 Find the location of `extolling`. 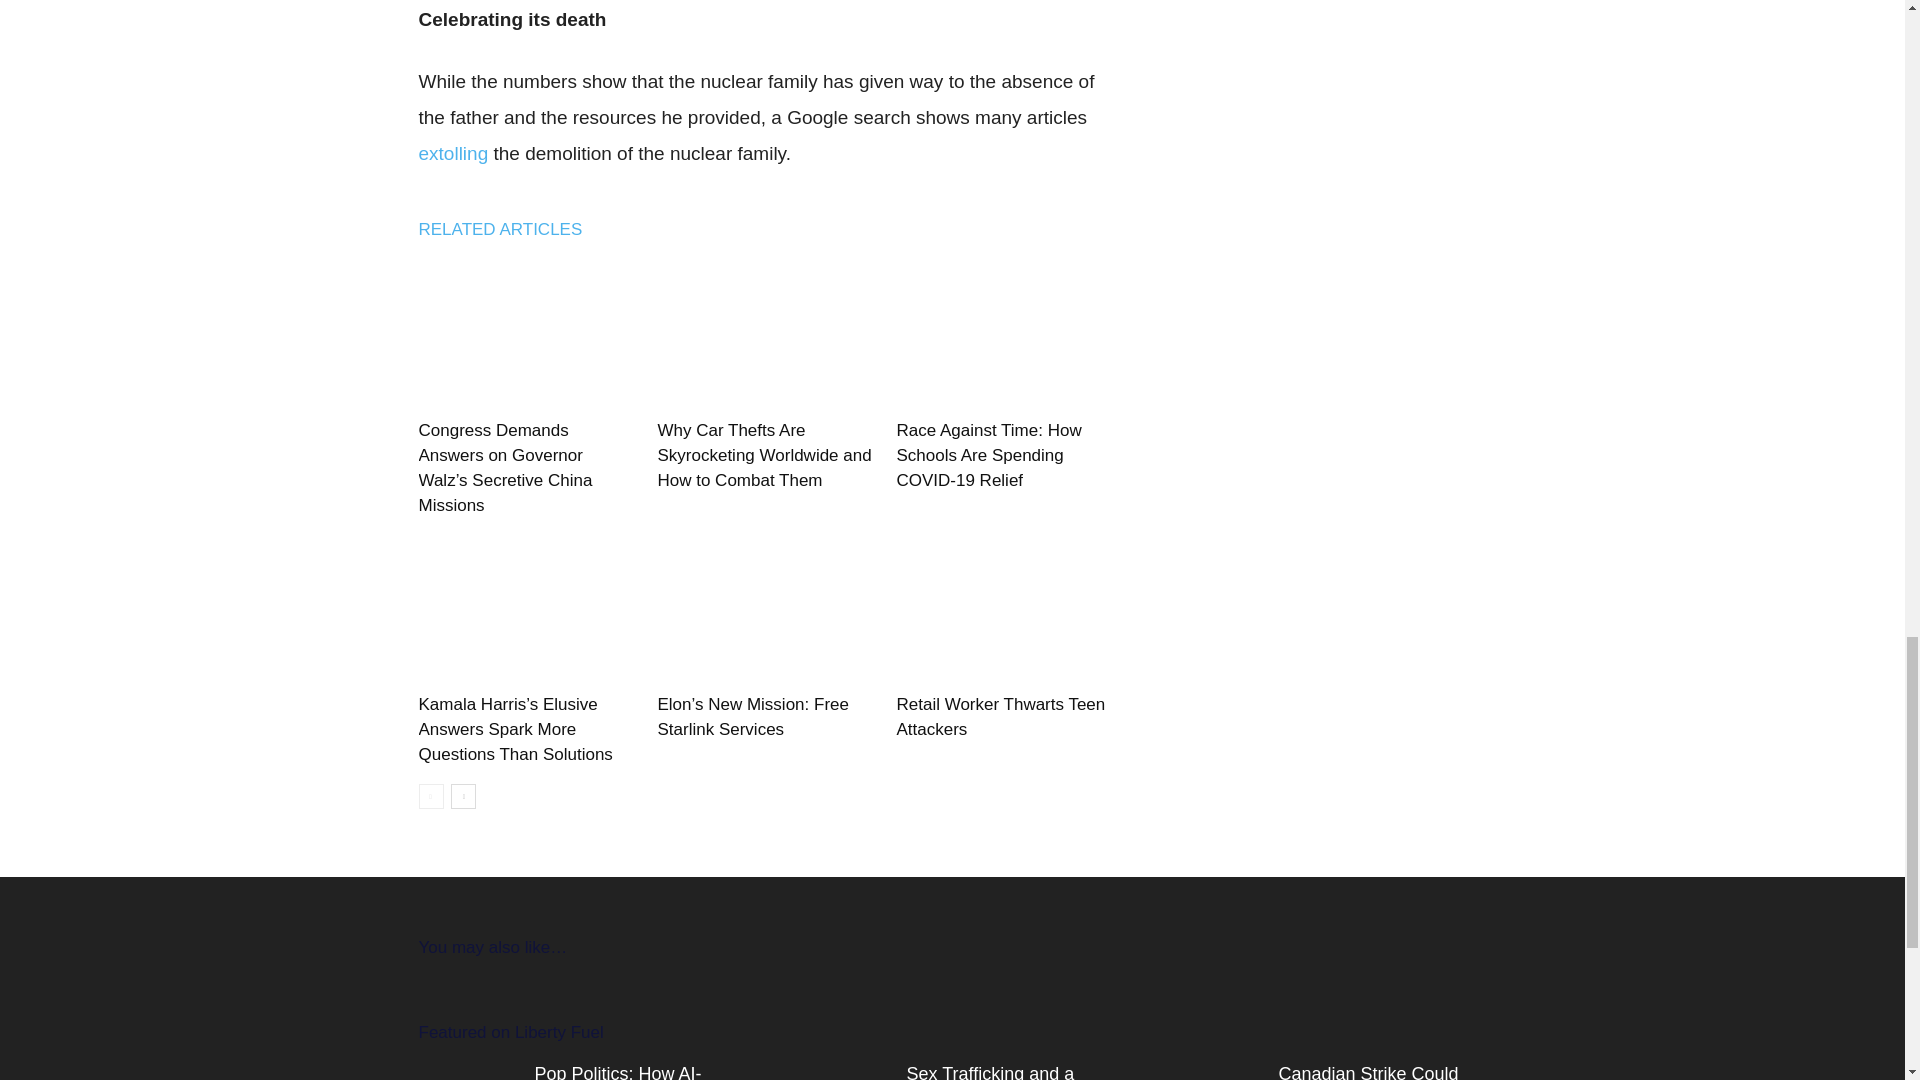

extolling is located at coordinates (452, 153).